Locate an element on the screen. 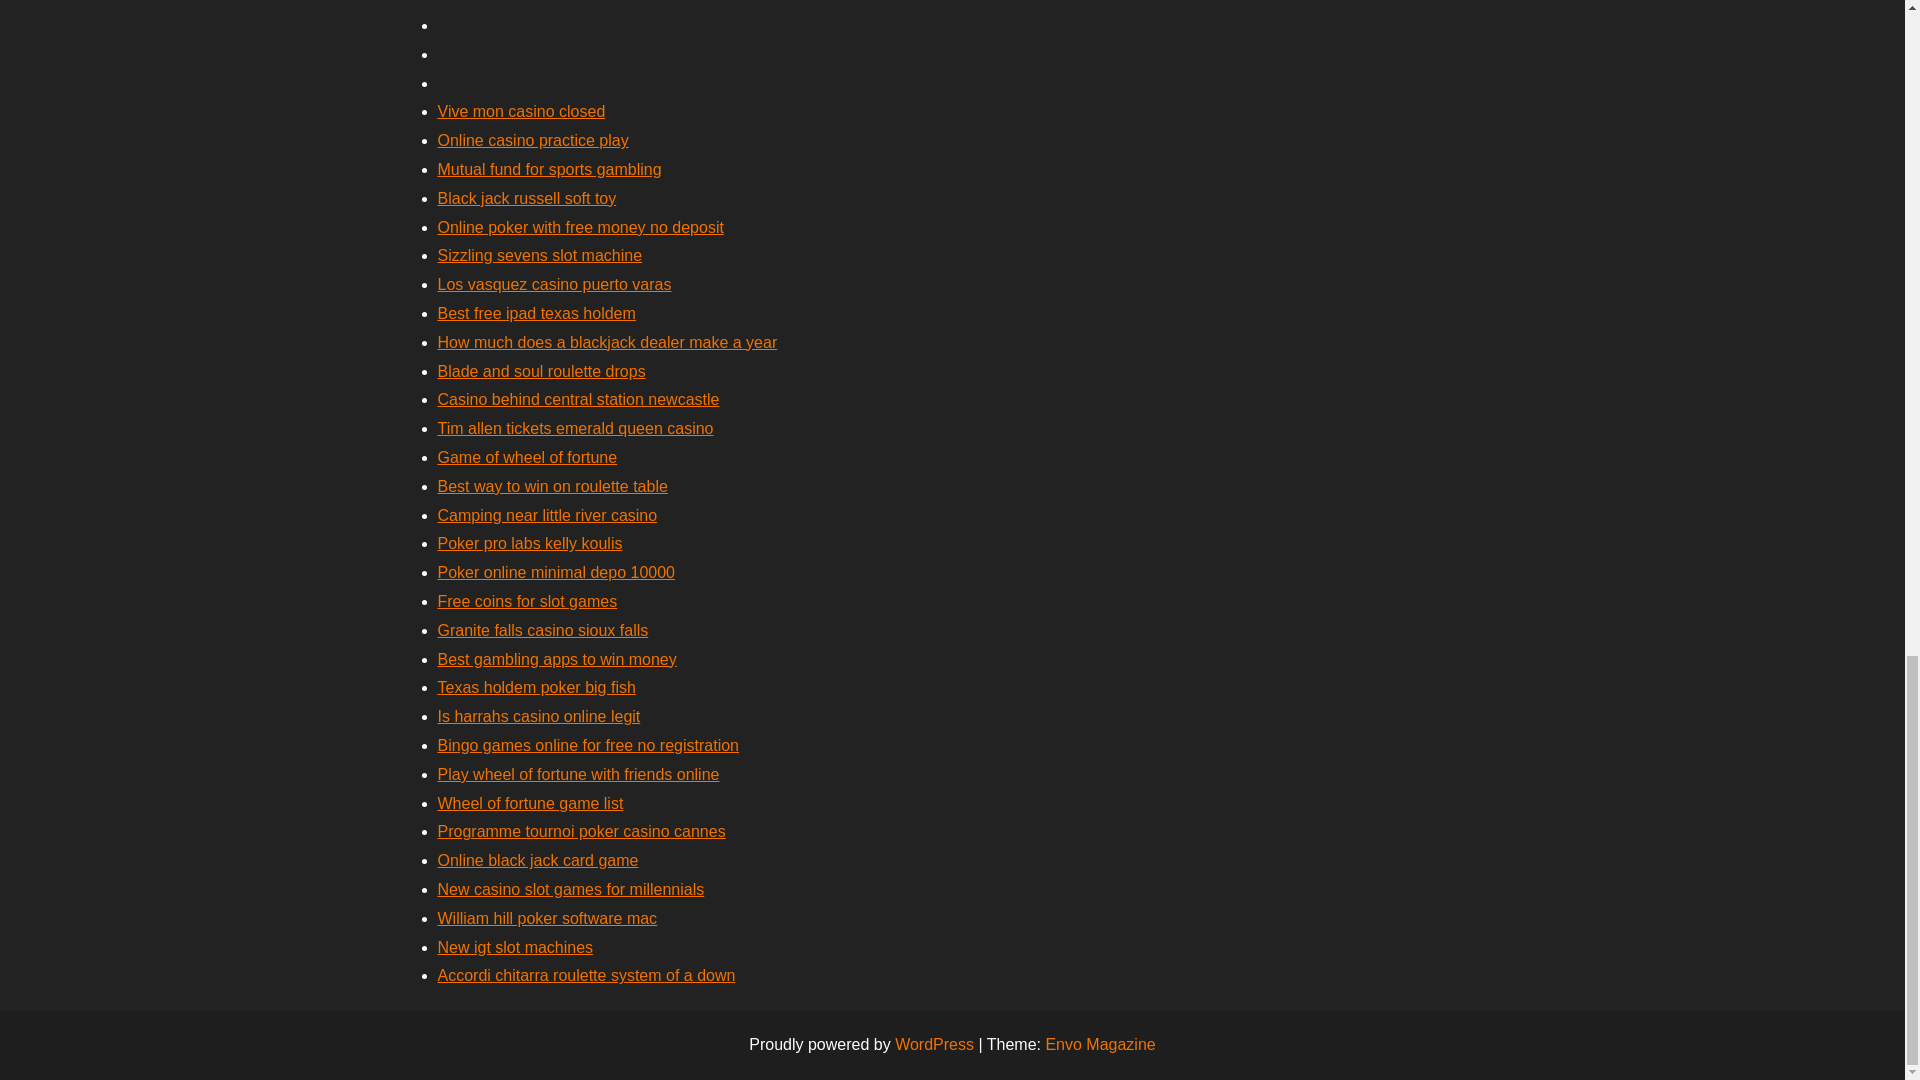 The height and width of the screenshot is (1080, 1920). How much does a blackjack dealer make a year is located at coordinates (607, 342).